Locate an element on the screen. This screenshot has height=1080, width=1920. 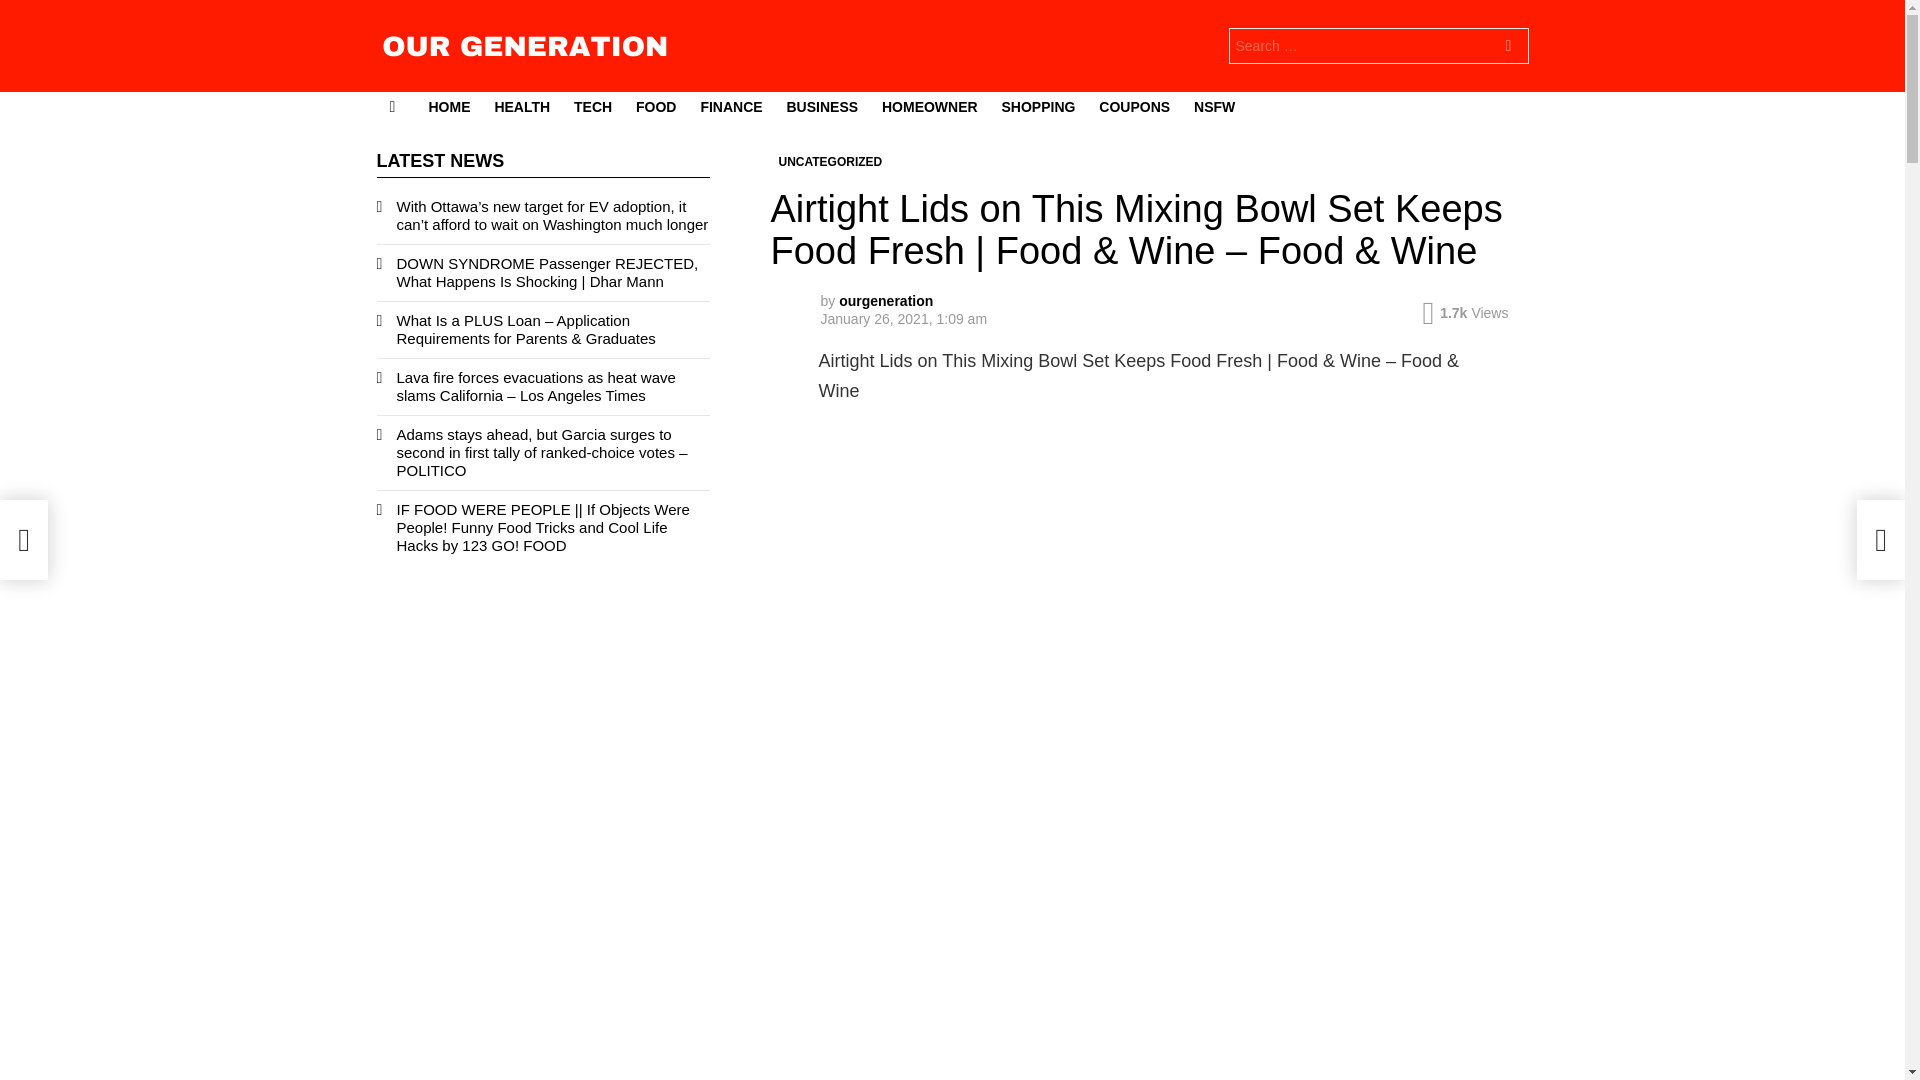
TECH is located at coordinates (593, 106).